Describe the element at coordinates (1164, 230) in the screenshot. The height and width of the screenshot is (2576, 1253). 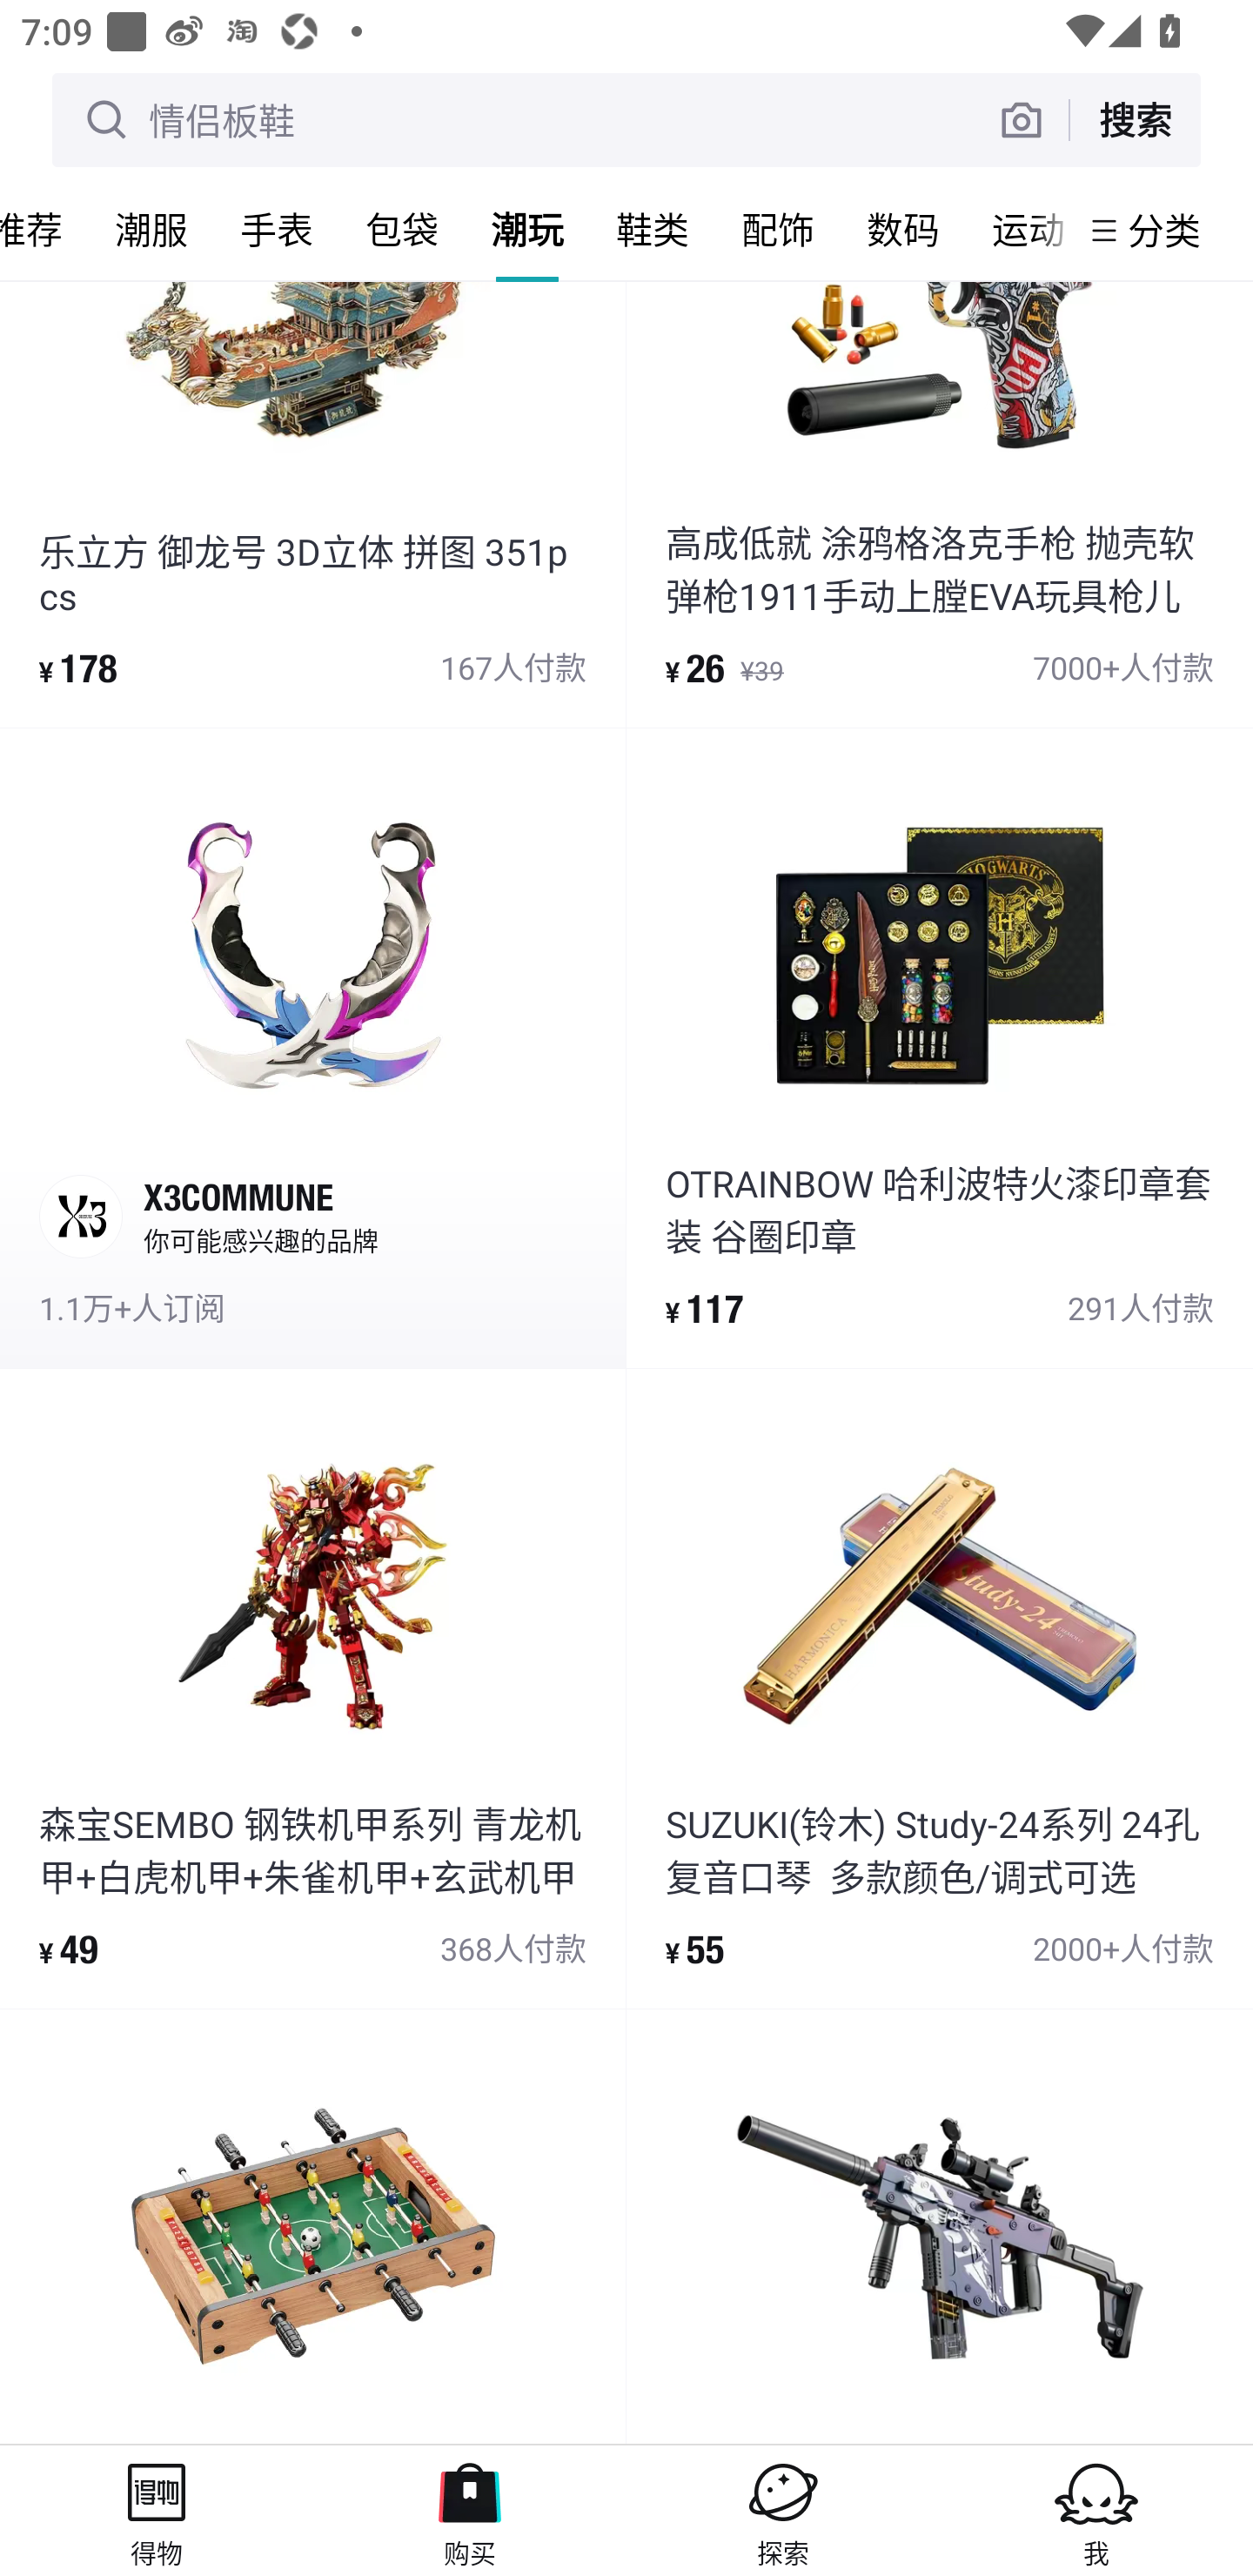
I see `分类` at that location.